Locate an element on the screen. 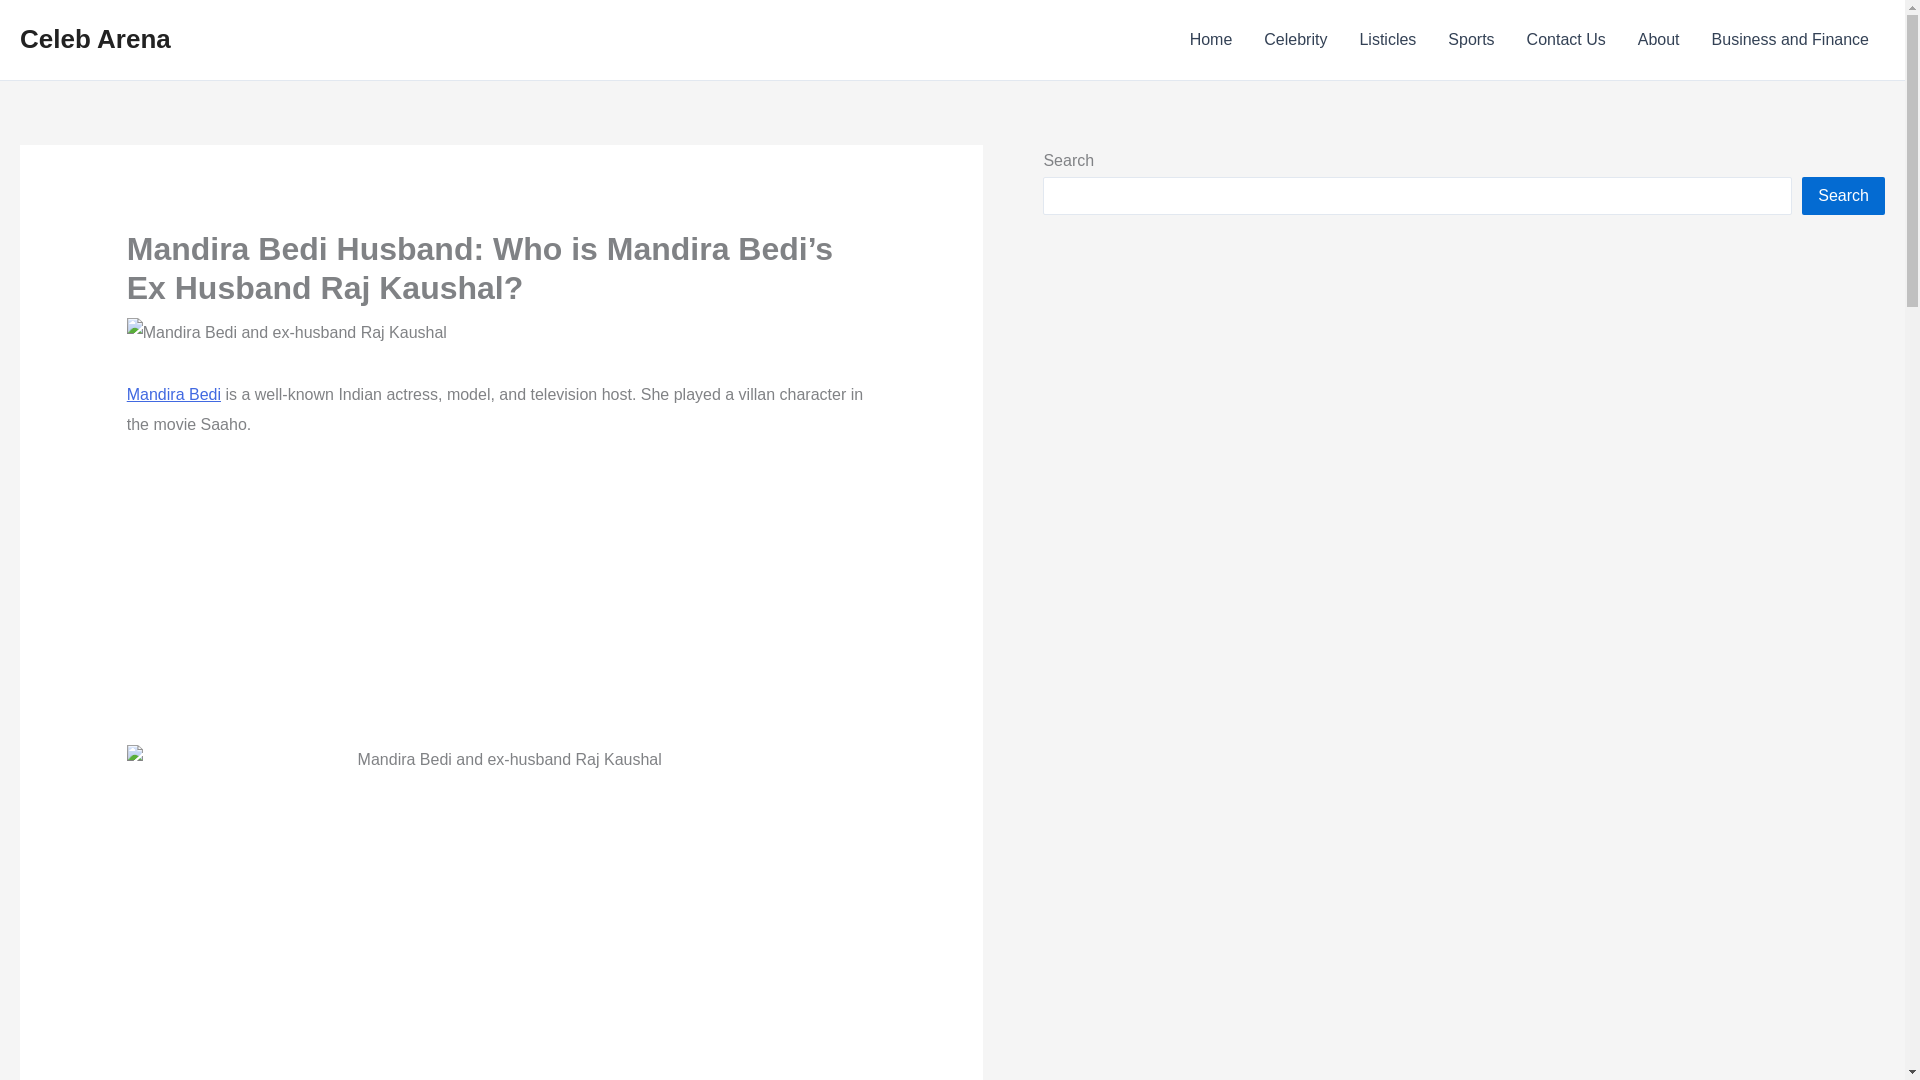 Image resolution: width=1920 pixels, height=1080 pixels. Listicles is located at coordinates (1387, 40).